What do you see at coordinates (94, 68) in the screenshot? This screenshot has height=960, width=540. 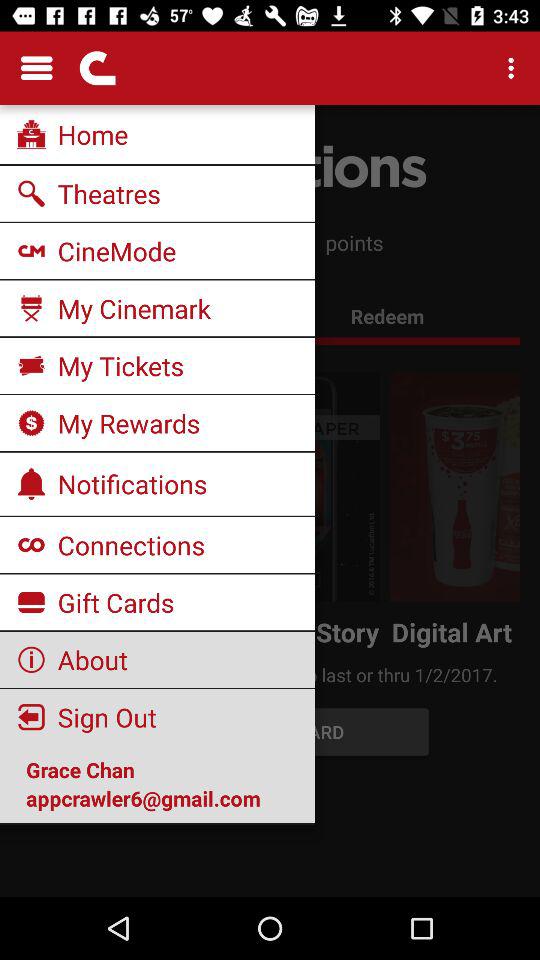 I see `select the second icon which is at the top left` at bounding box center [94, 68].